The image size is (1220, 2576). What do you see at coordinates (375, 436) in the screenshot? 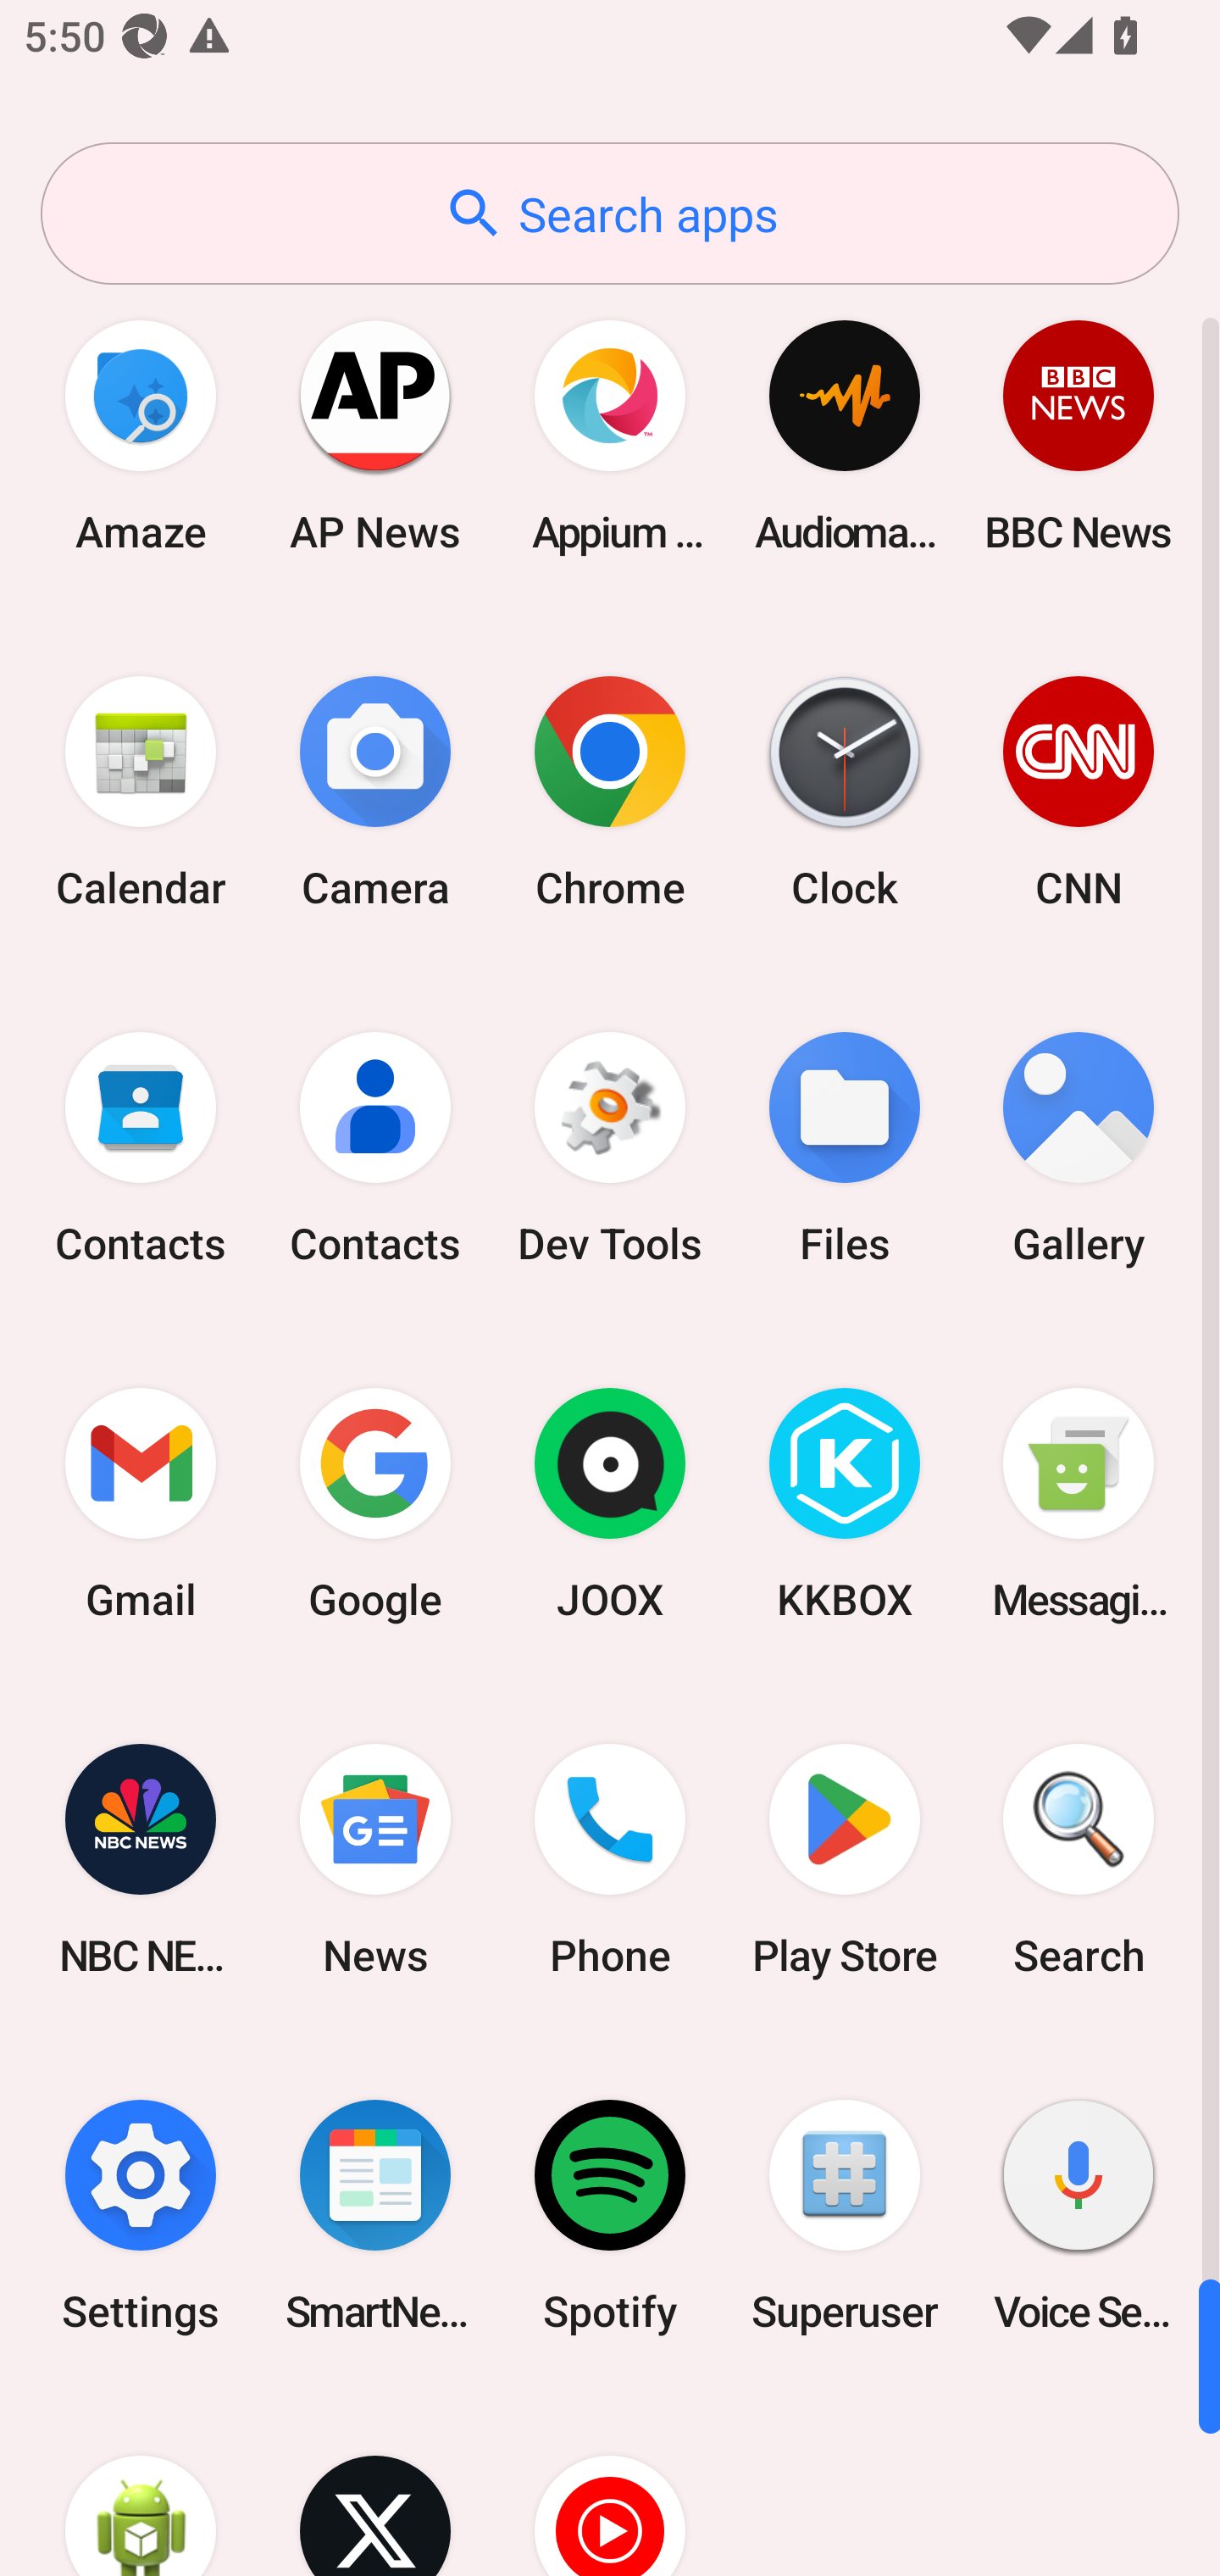
I see `AP News` at bounding box center [375, 436].